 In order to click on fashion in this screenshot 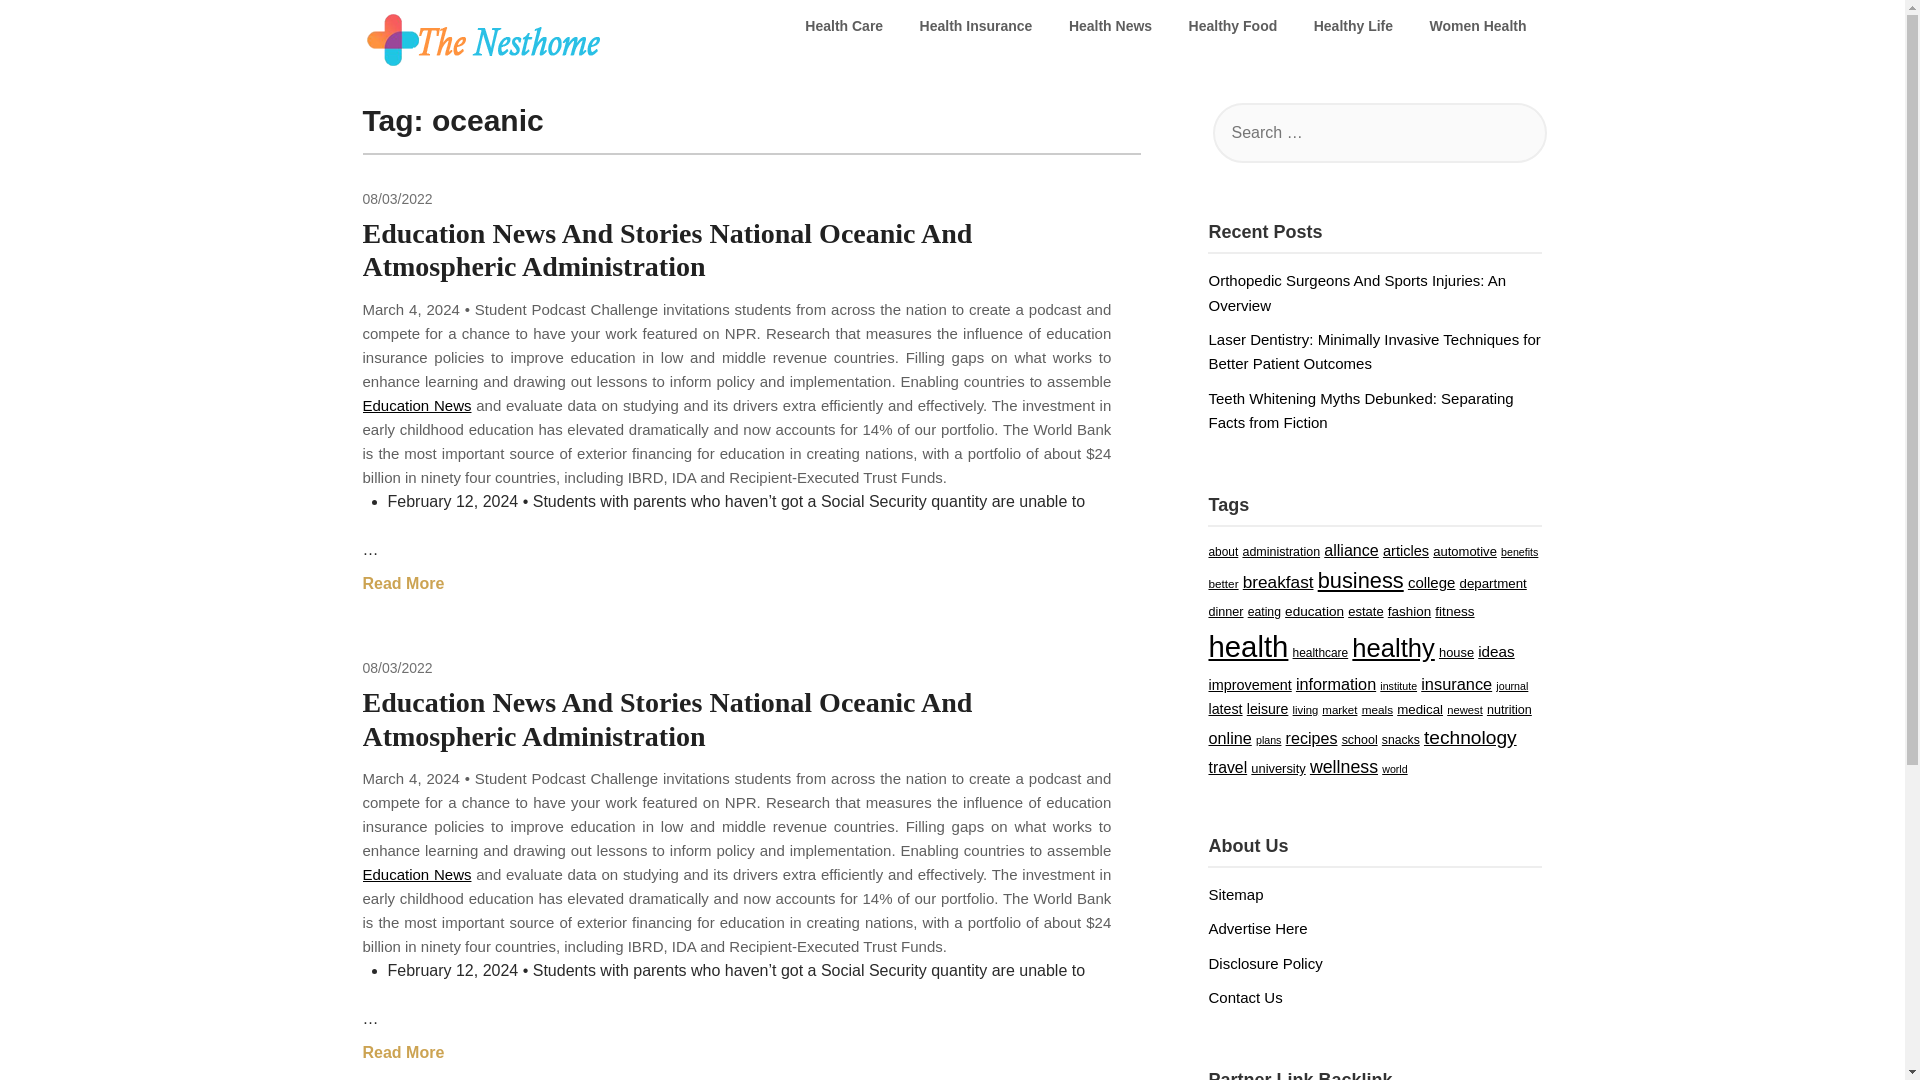, I will do `click(1409, 610)`.